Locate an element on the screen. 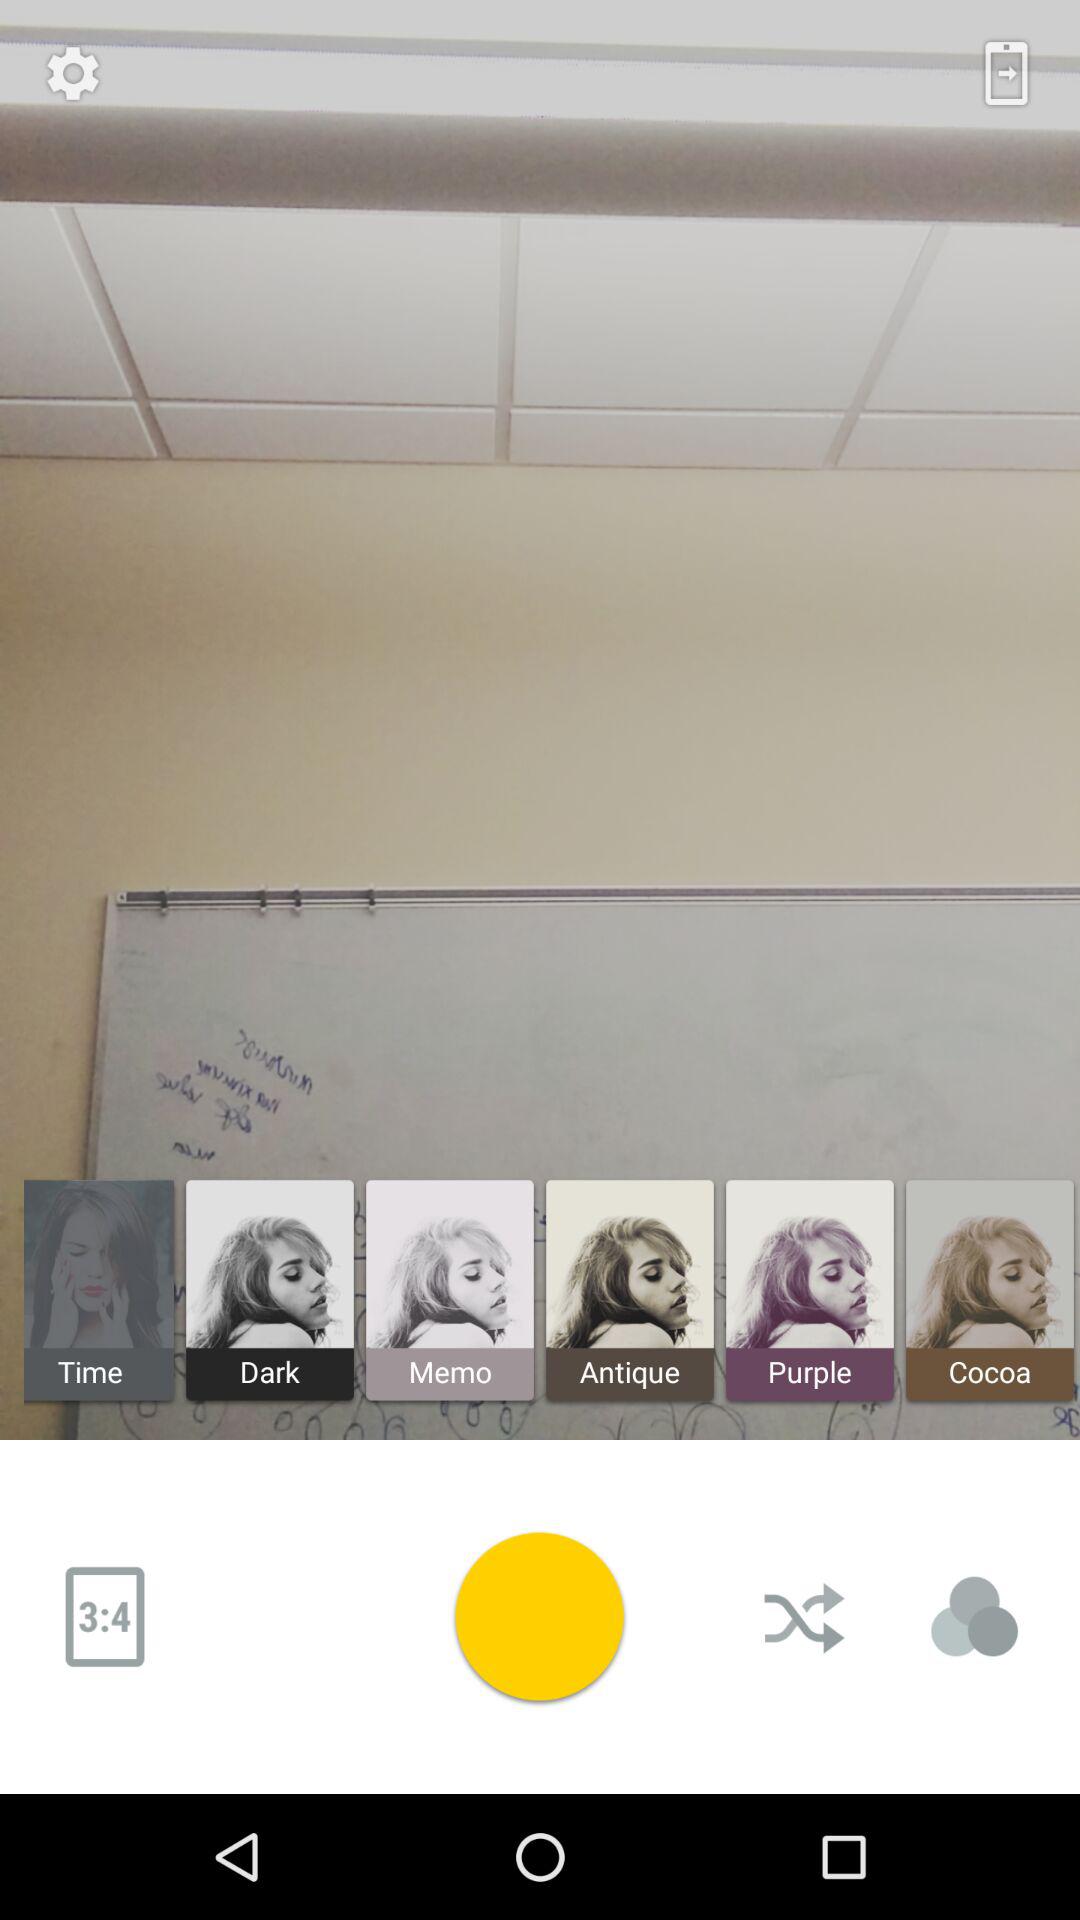  click on yellow circle at the bottom of the page is located at coordinates (540, 1616).